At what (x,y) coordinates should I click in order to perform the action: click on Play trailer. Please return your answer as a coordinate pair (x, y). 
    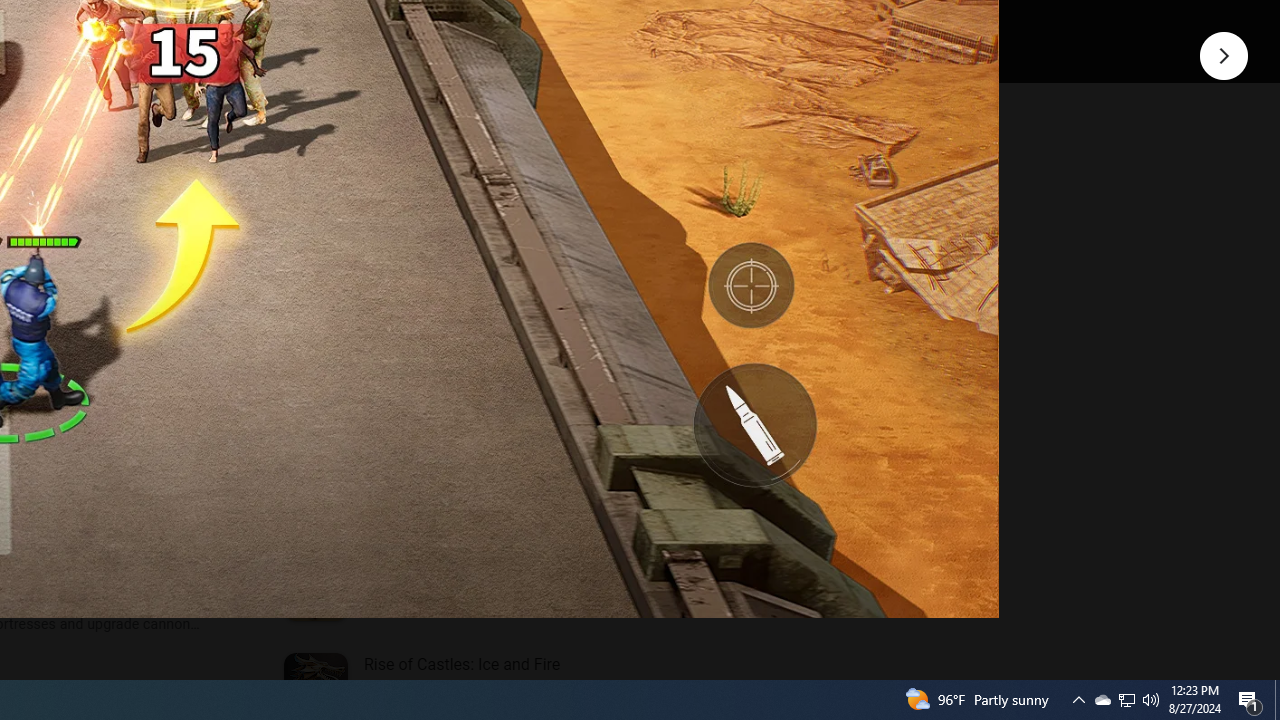
    Looking at the image, I should click on (588, 24).